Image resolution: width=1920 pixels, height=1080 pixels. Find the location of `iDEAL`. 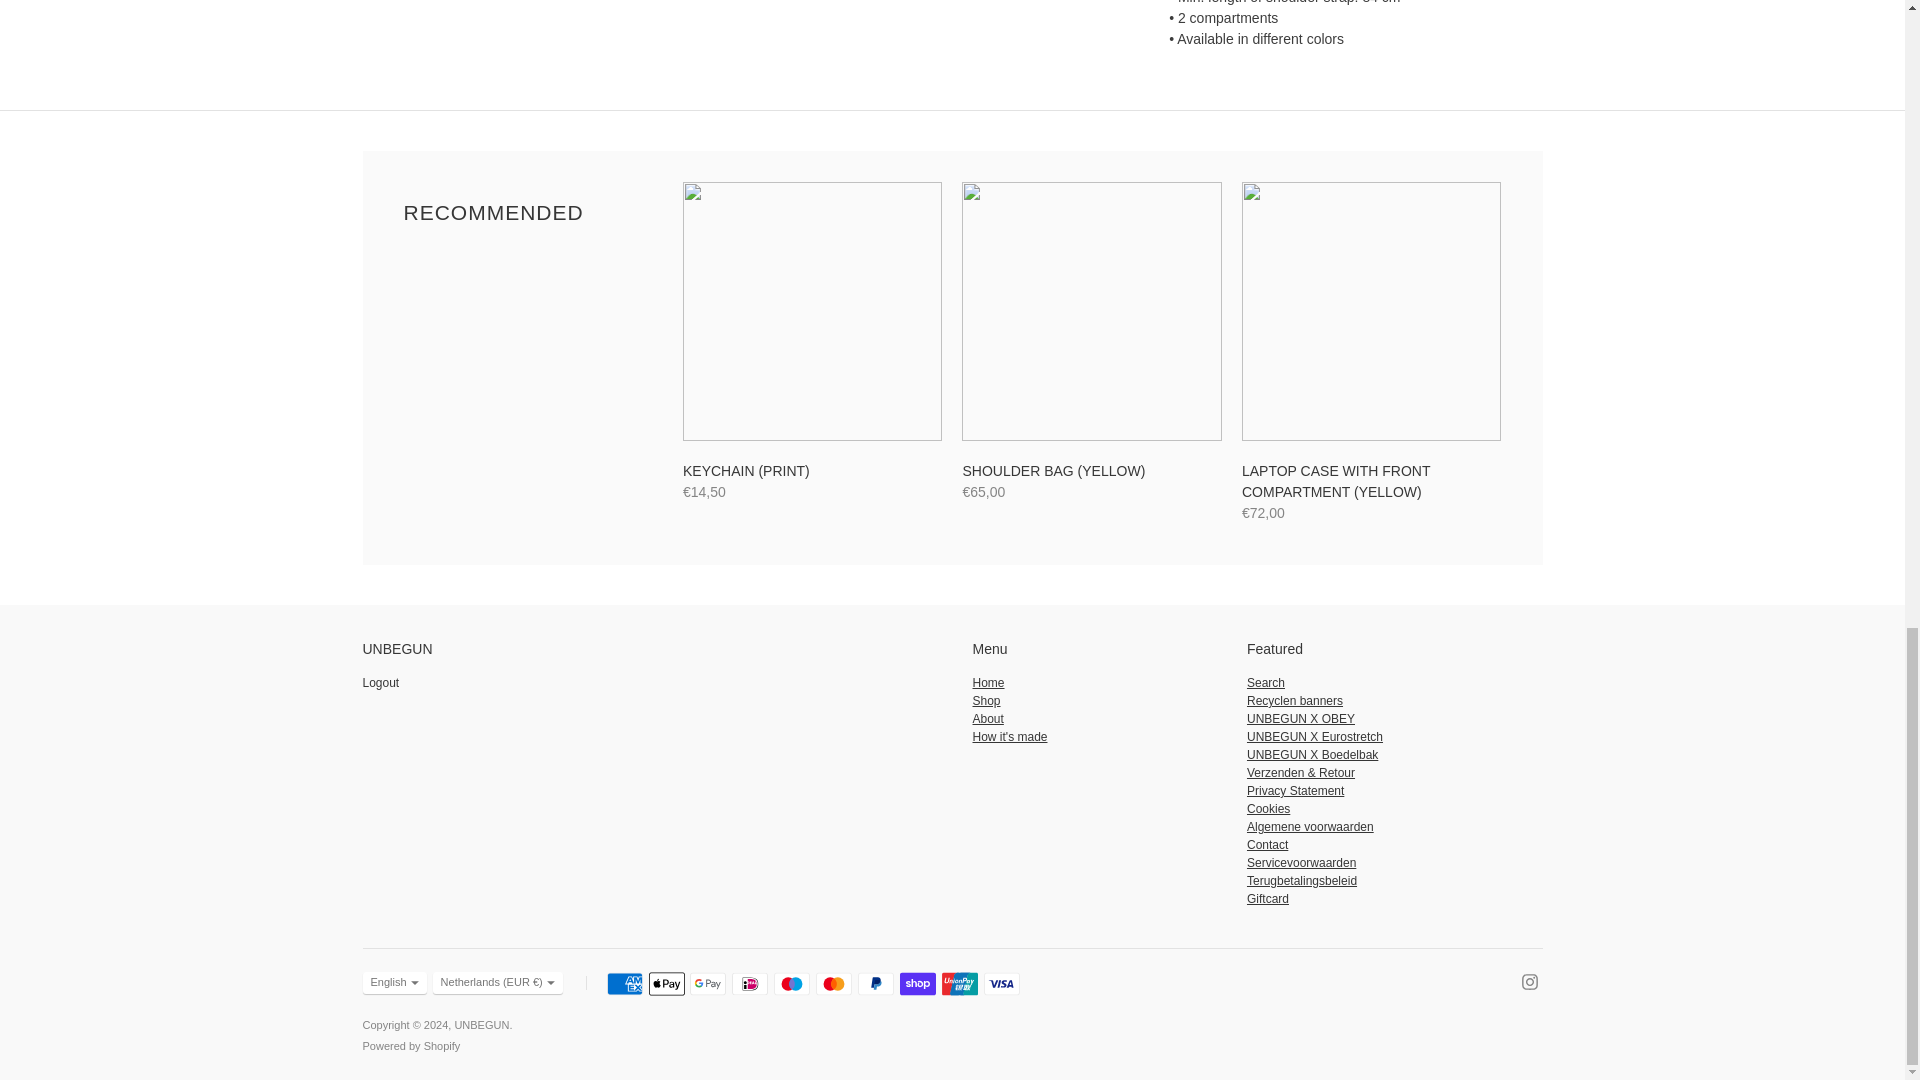

iDEAL is located at coordinates (750, 984).